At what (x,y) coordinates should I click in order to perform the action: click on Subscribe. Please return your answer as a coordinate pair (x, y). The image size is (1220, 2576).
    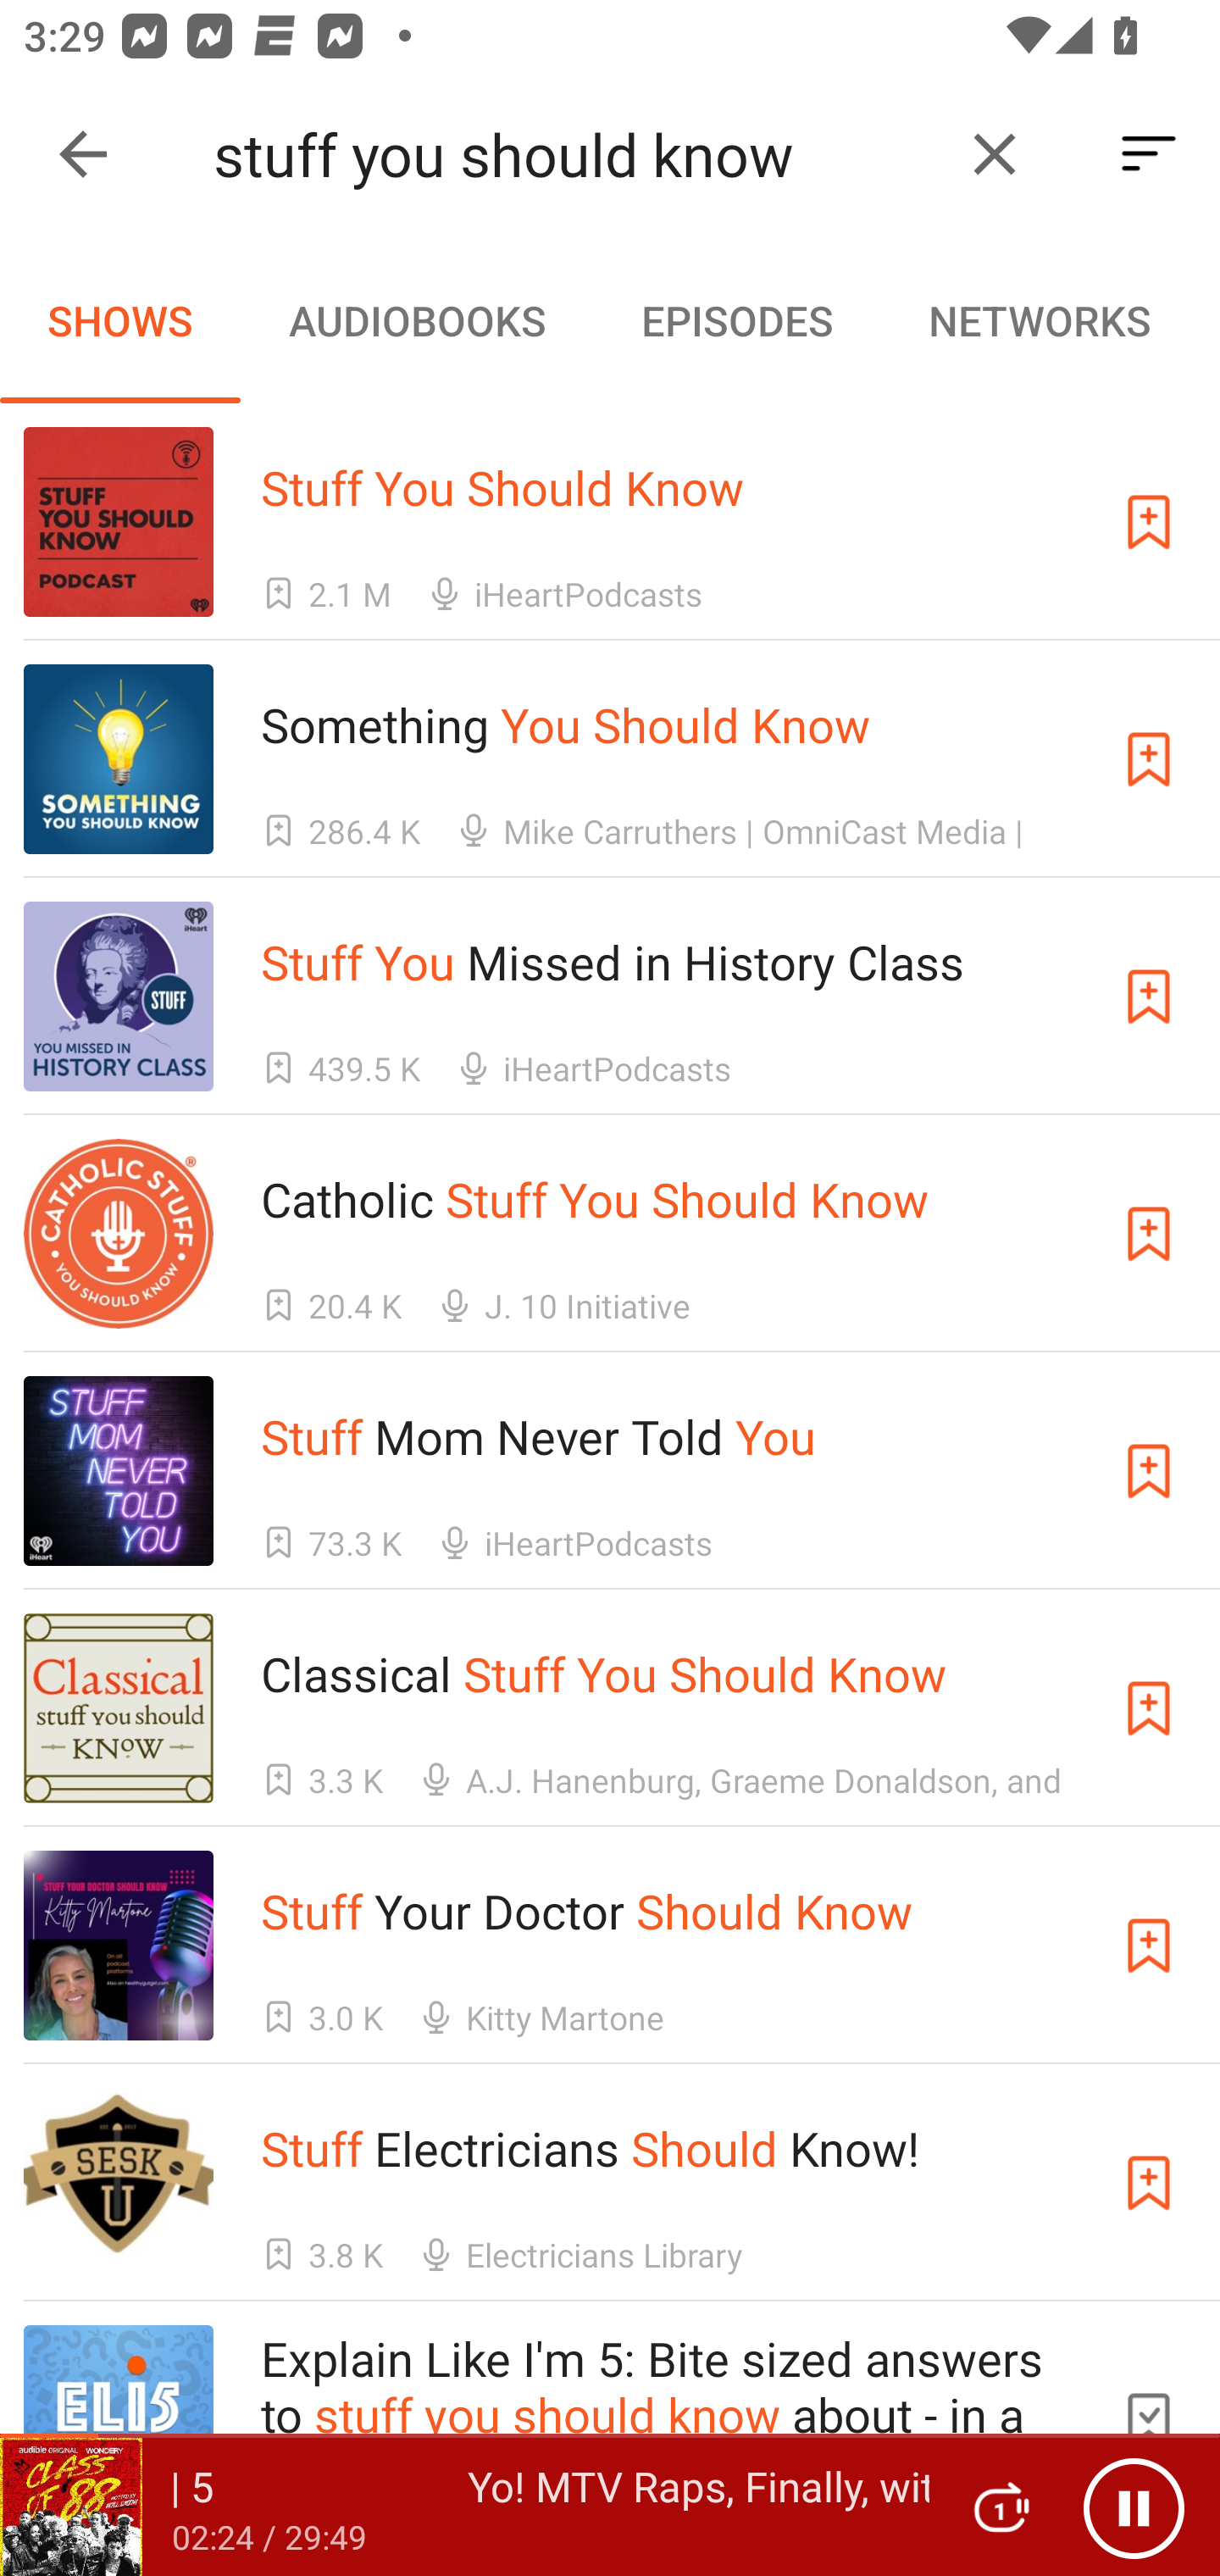
    Looking at the image, I should click on (1149, 2183).